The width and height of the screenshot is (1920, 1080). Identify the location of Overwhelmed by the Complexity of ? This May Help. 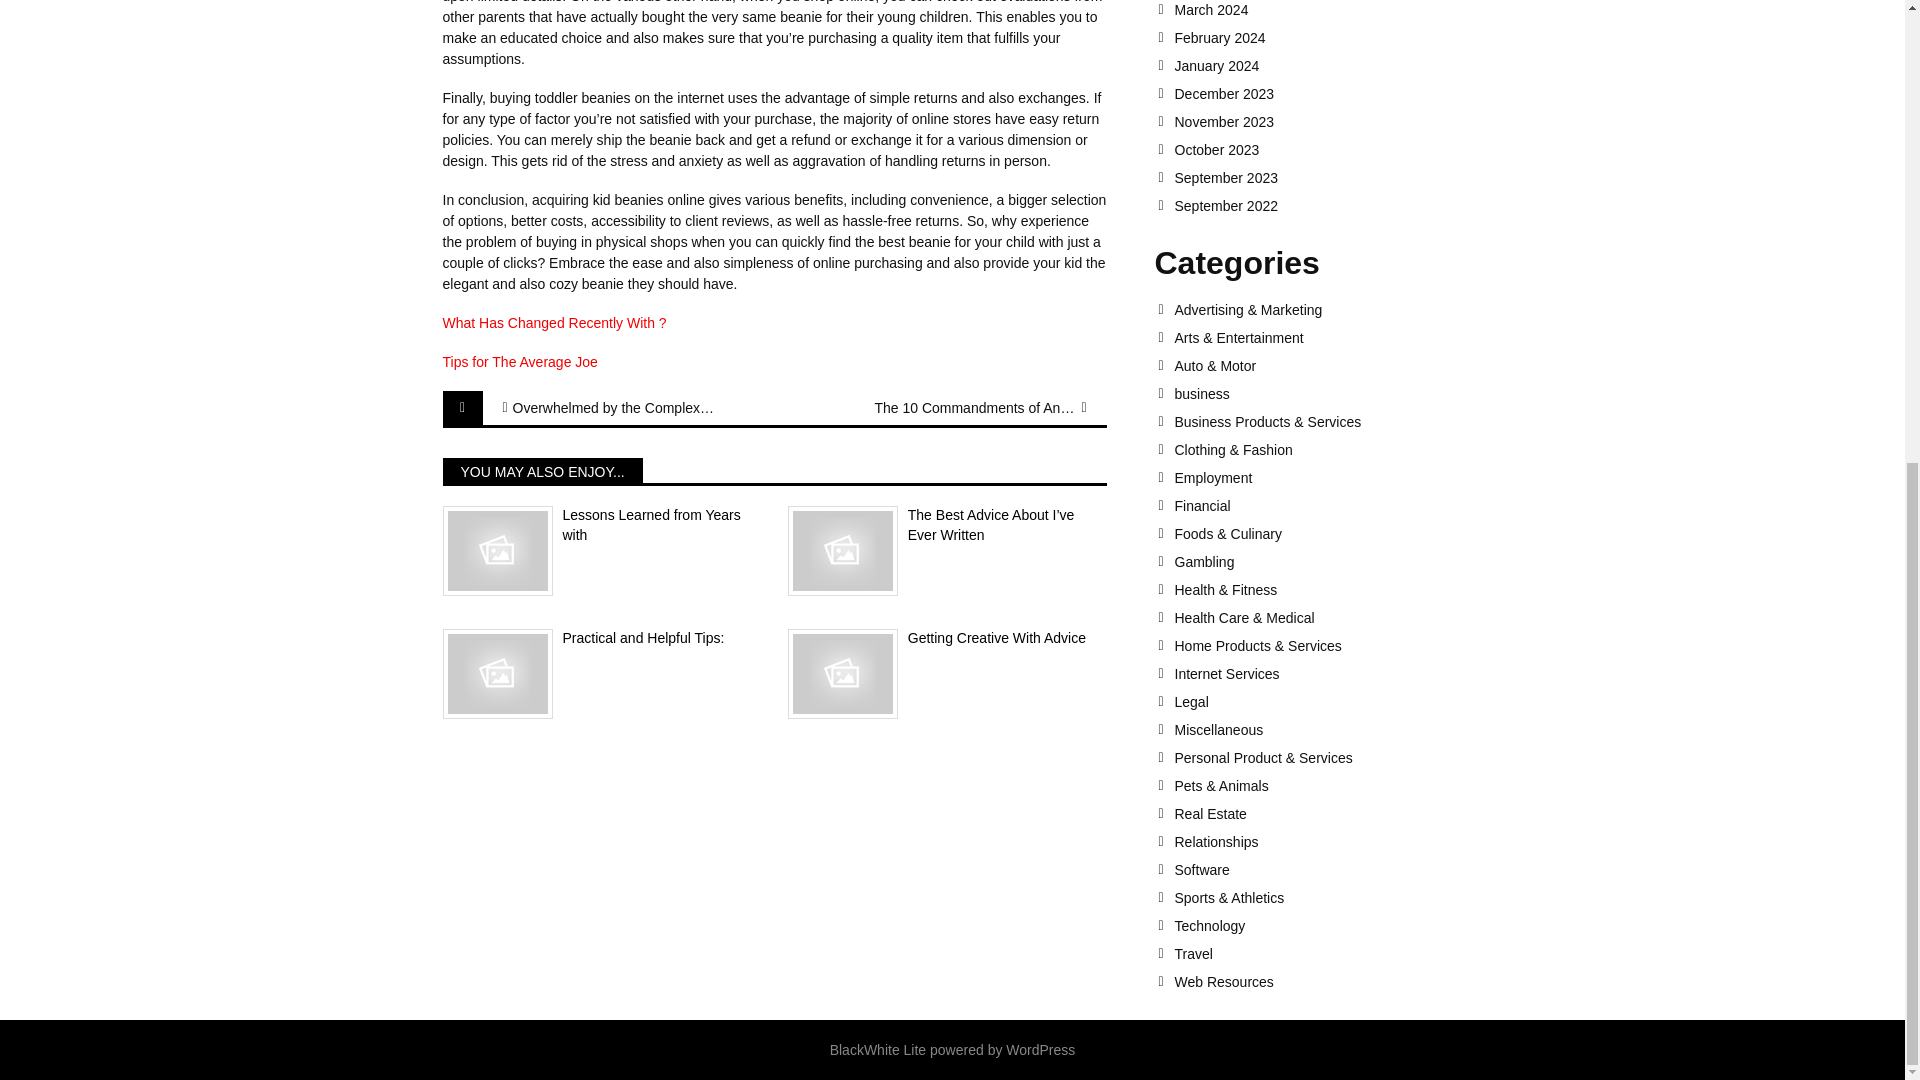
(612, 408).